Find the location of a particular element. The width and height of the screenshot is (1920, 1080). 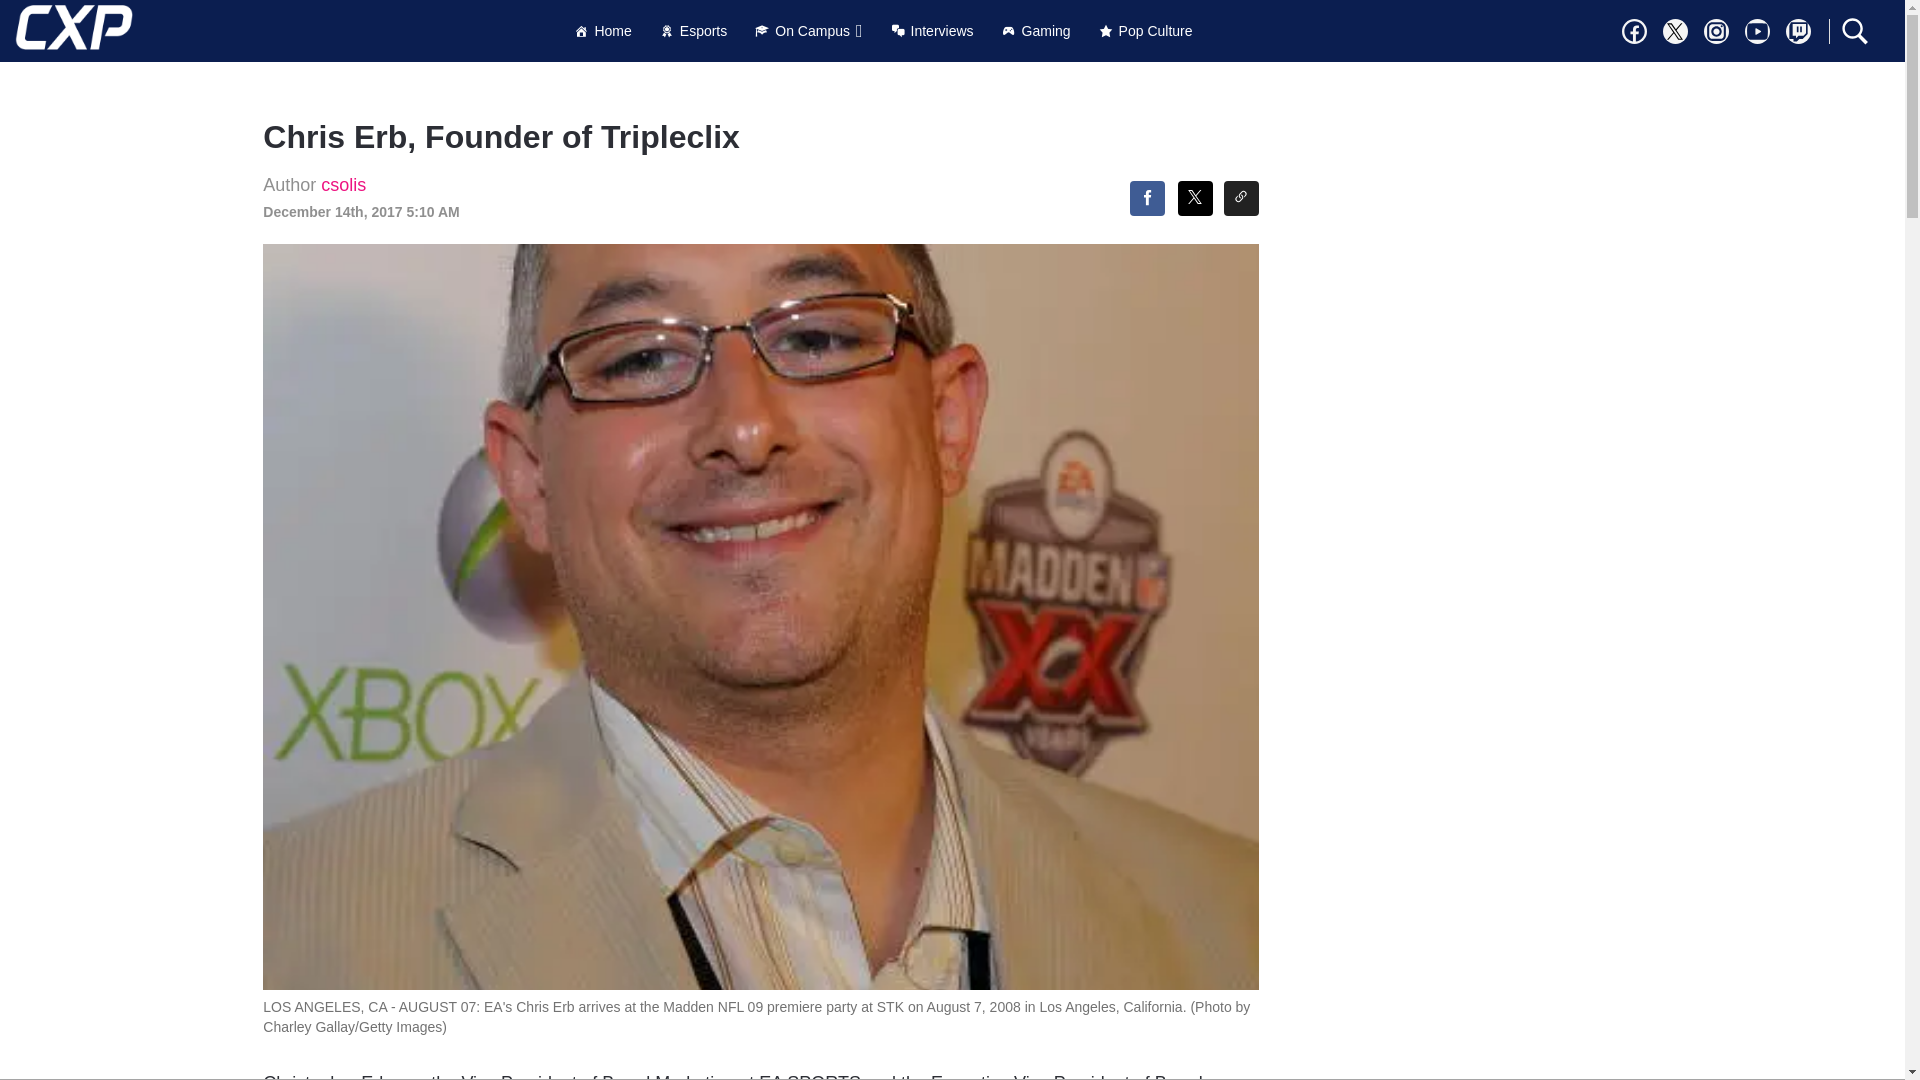

Home is located at coordinates (602, 30).